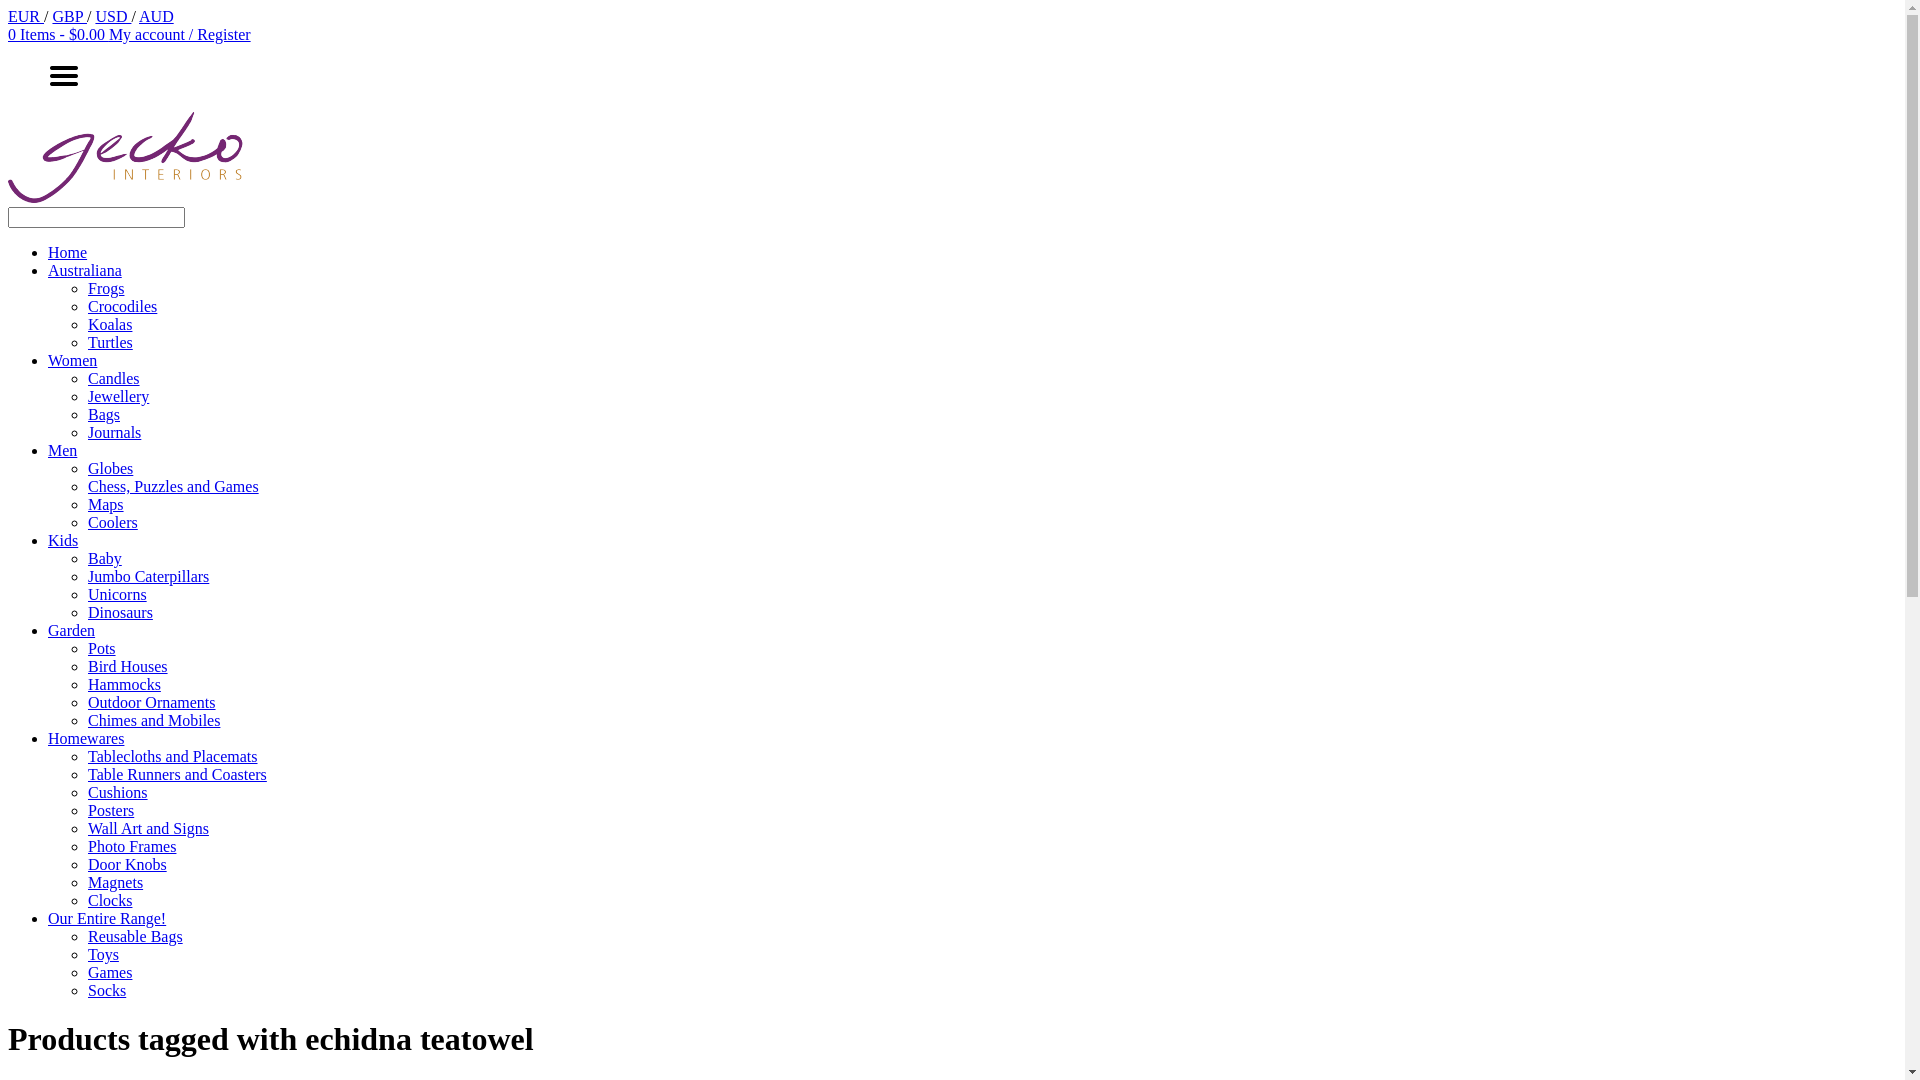 This screenshot has height=1080, width=1920. Describe the element at coordinates (118, 396) in the screenshot. I see `Jewellery` at that location.